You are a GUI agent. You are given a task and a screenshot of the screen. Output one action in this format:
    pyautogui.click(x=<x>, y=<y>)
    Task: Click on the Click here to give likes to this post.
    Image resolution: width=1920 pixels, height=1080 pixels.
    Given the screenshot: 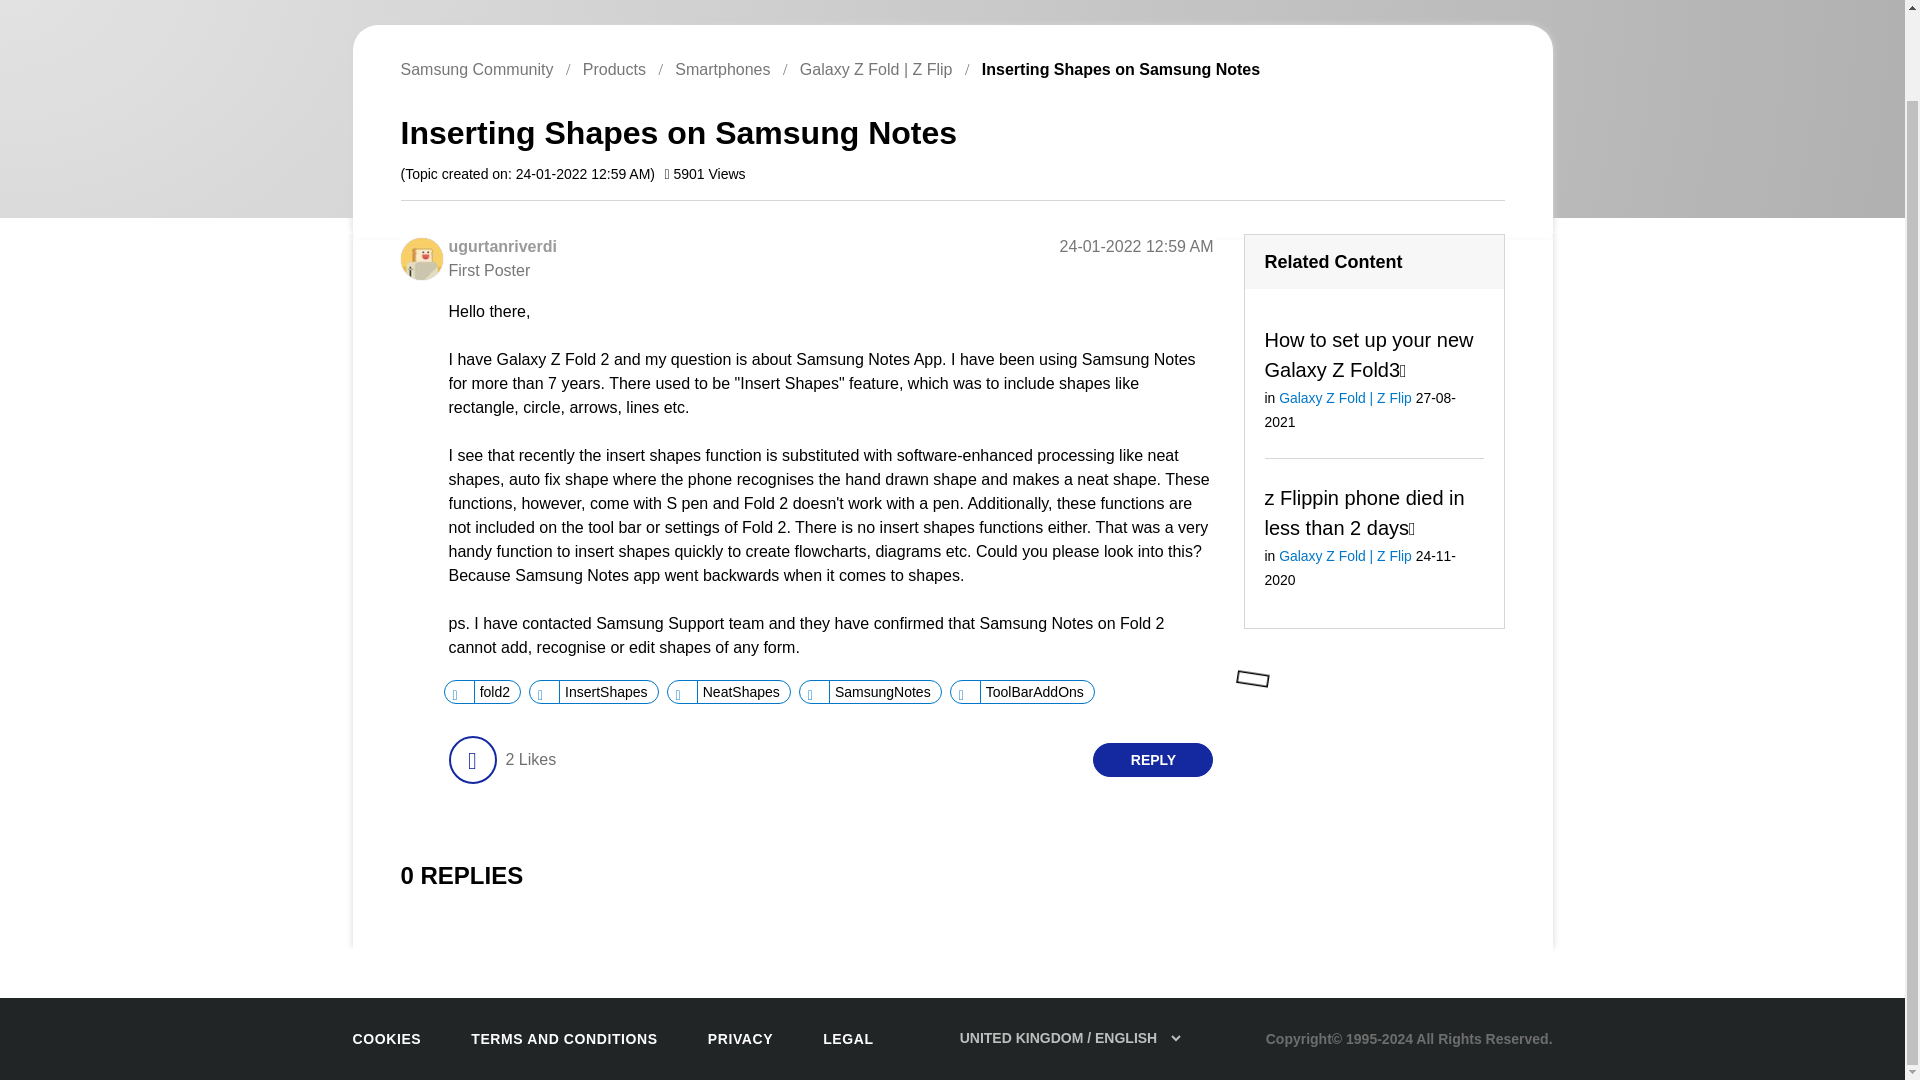 What is the action you would take?
    pyautogui.click(x=471, y=760)
    